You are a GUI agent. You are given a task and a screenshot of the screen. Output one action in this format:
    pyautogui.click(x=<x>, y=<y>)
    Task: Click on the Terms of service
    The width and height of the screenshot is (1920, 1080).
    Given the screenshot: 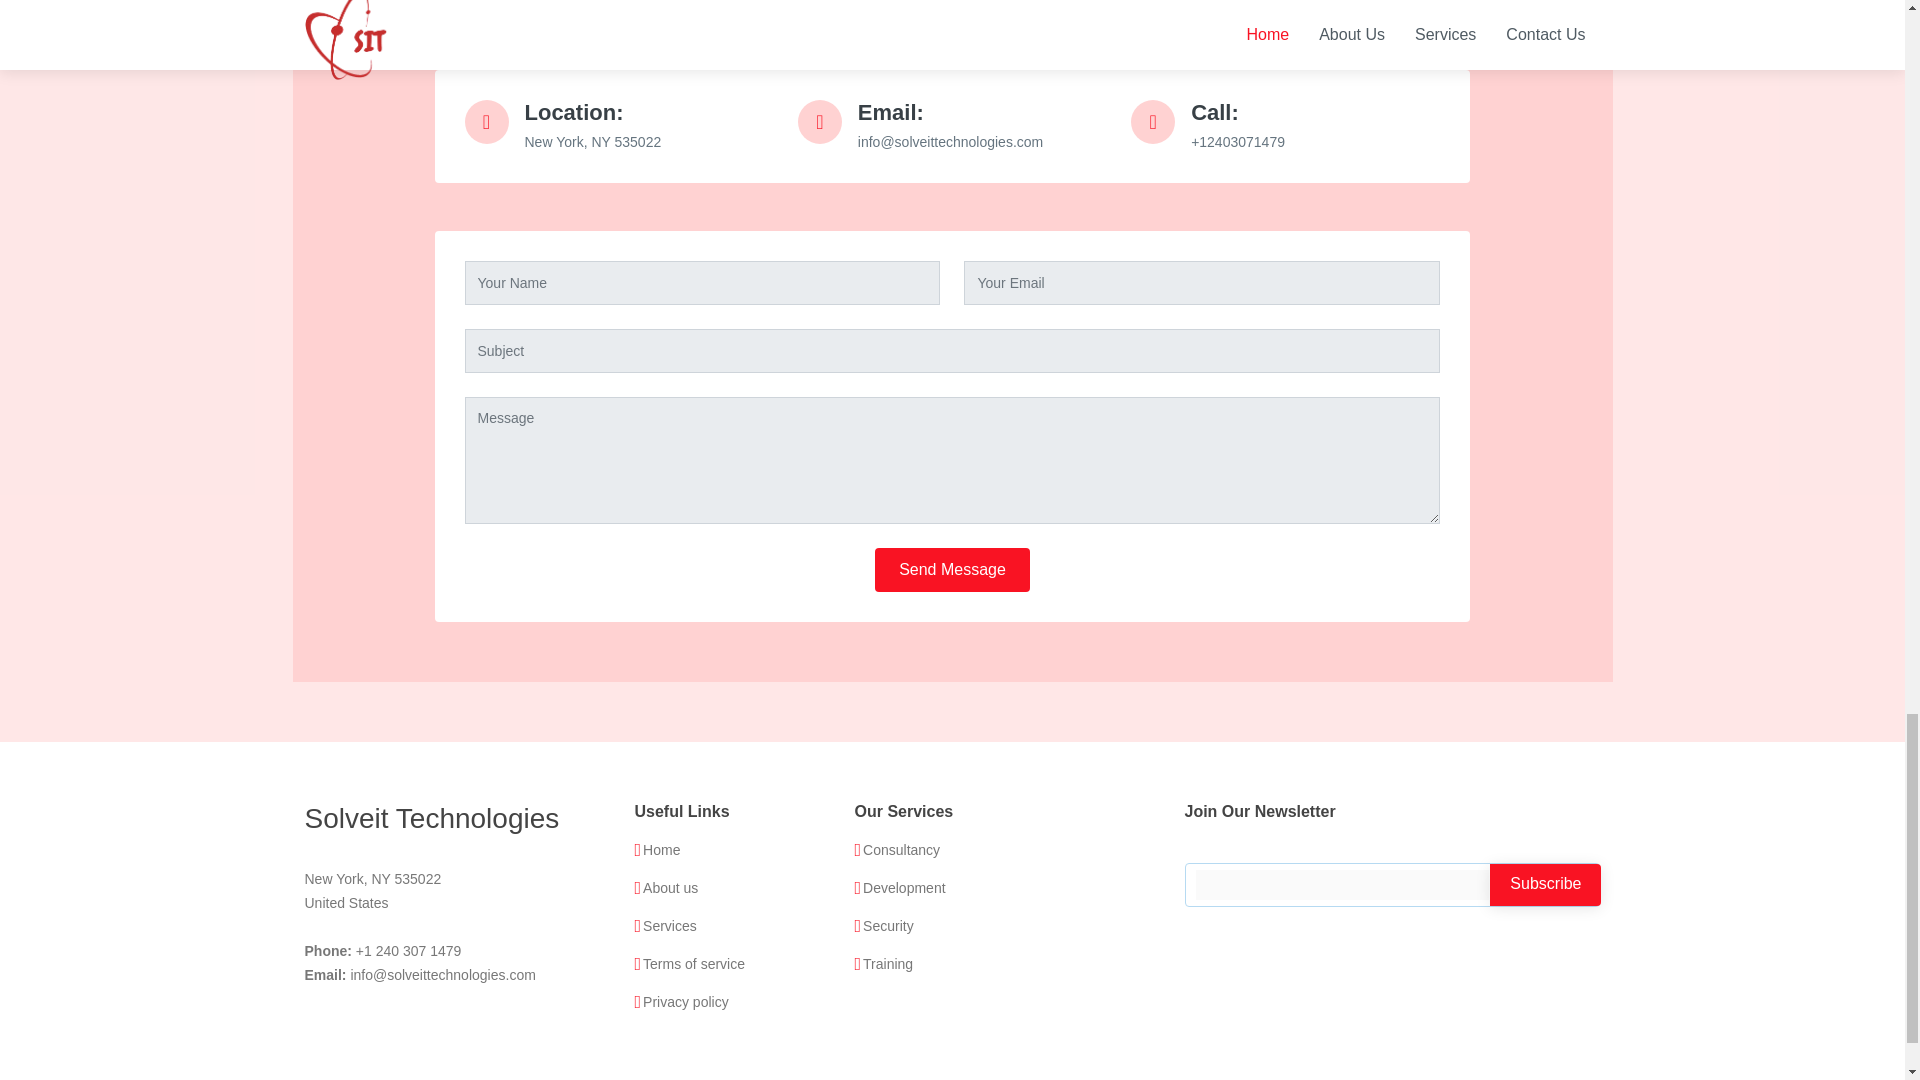 What is the action you would take?
    pyautogui.click(x=694, y=963)
    